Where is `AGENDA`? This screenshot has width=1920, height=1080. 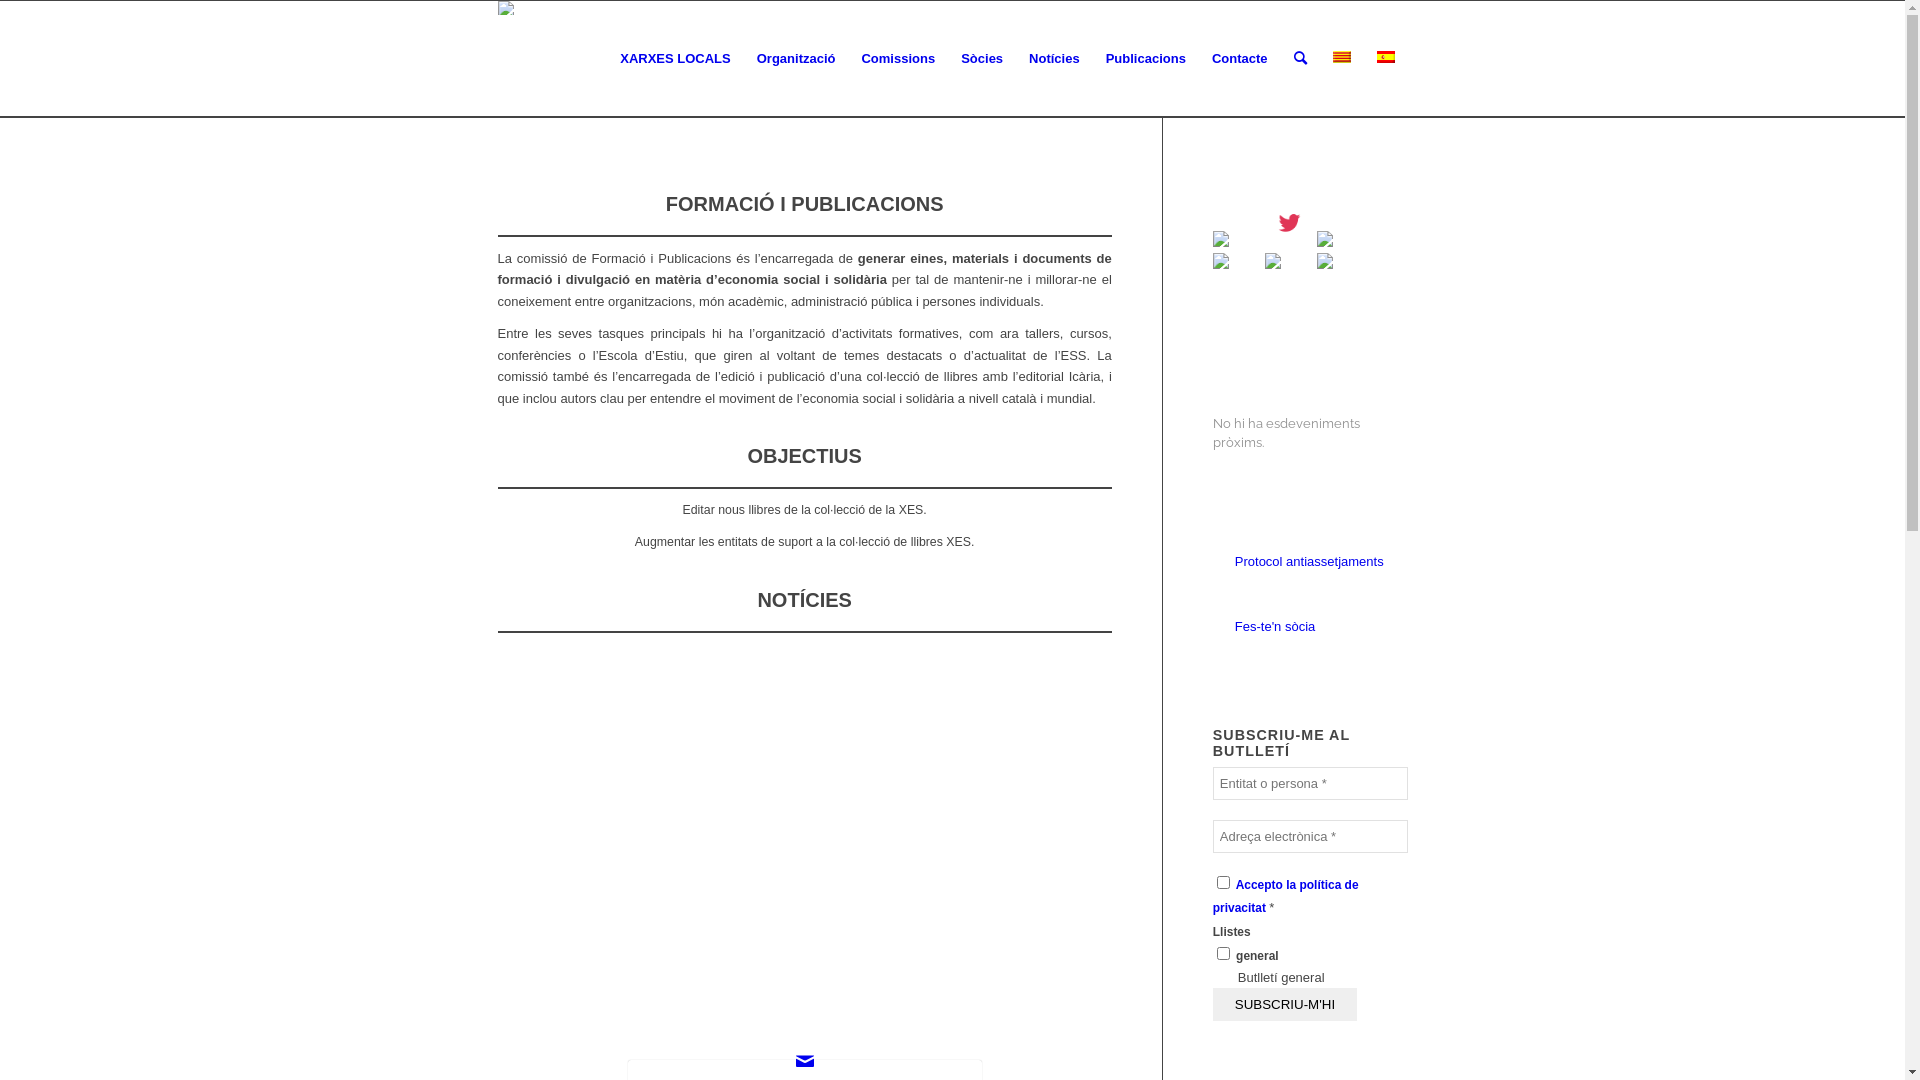 AGENDA is located at coordinates (1247, 343).